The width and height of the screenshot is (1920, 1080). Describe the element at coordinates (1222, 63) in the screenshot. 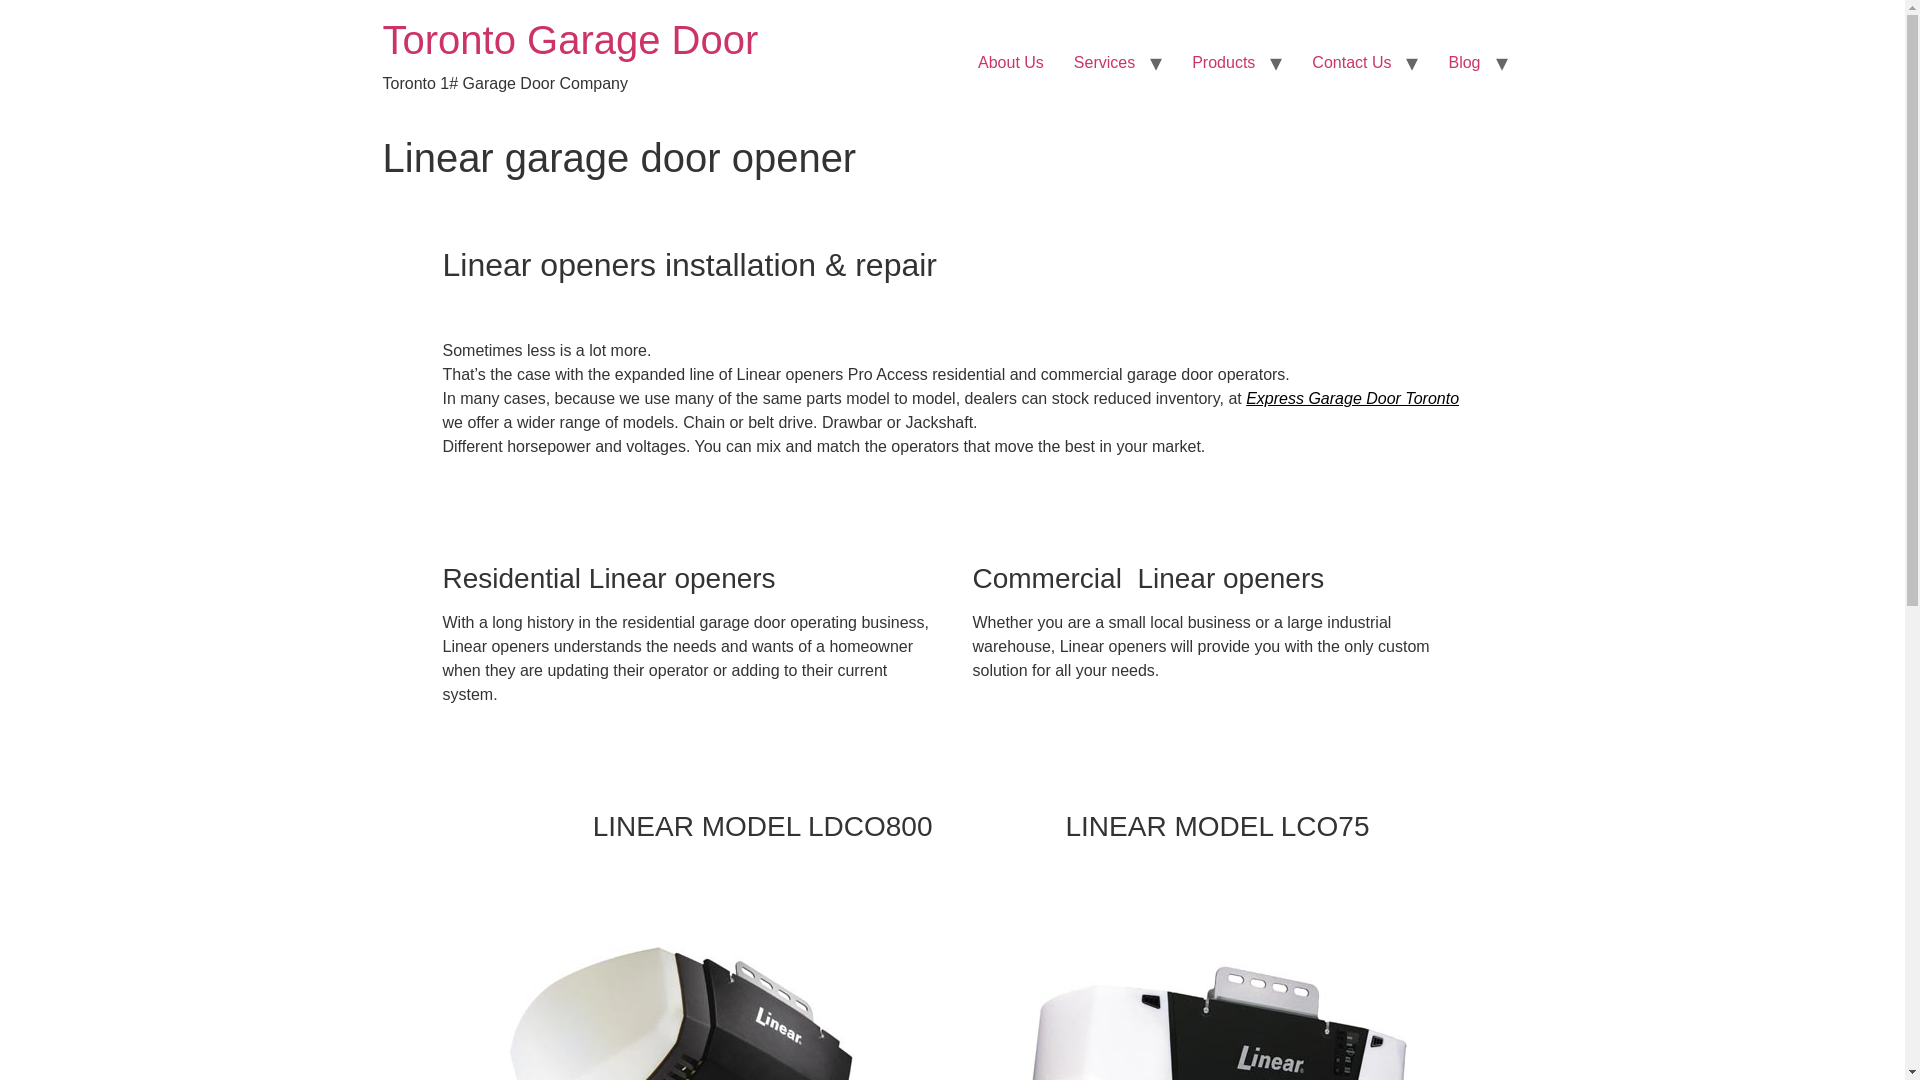

I see `Products` at that location.